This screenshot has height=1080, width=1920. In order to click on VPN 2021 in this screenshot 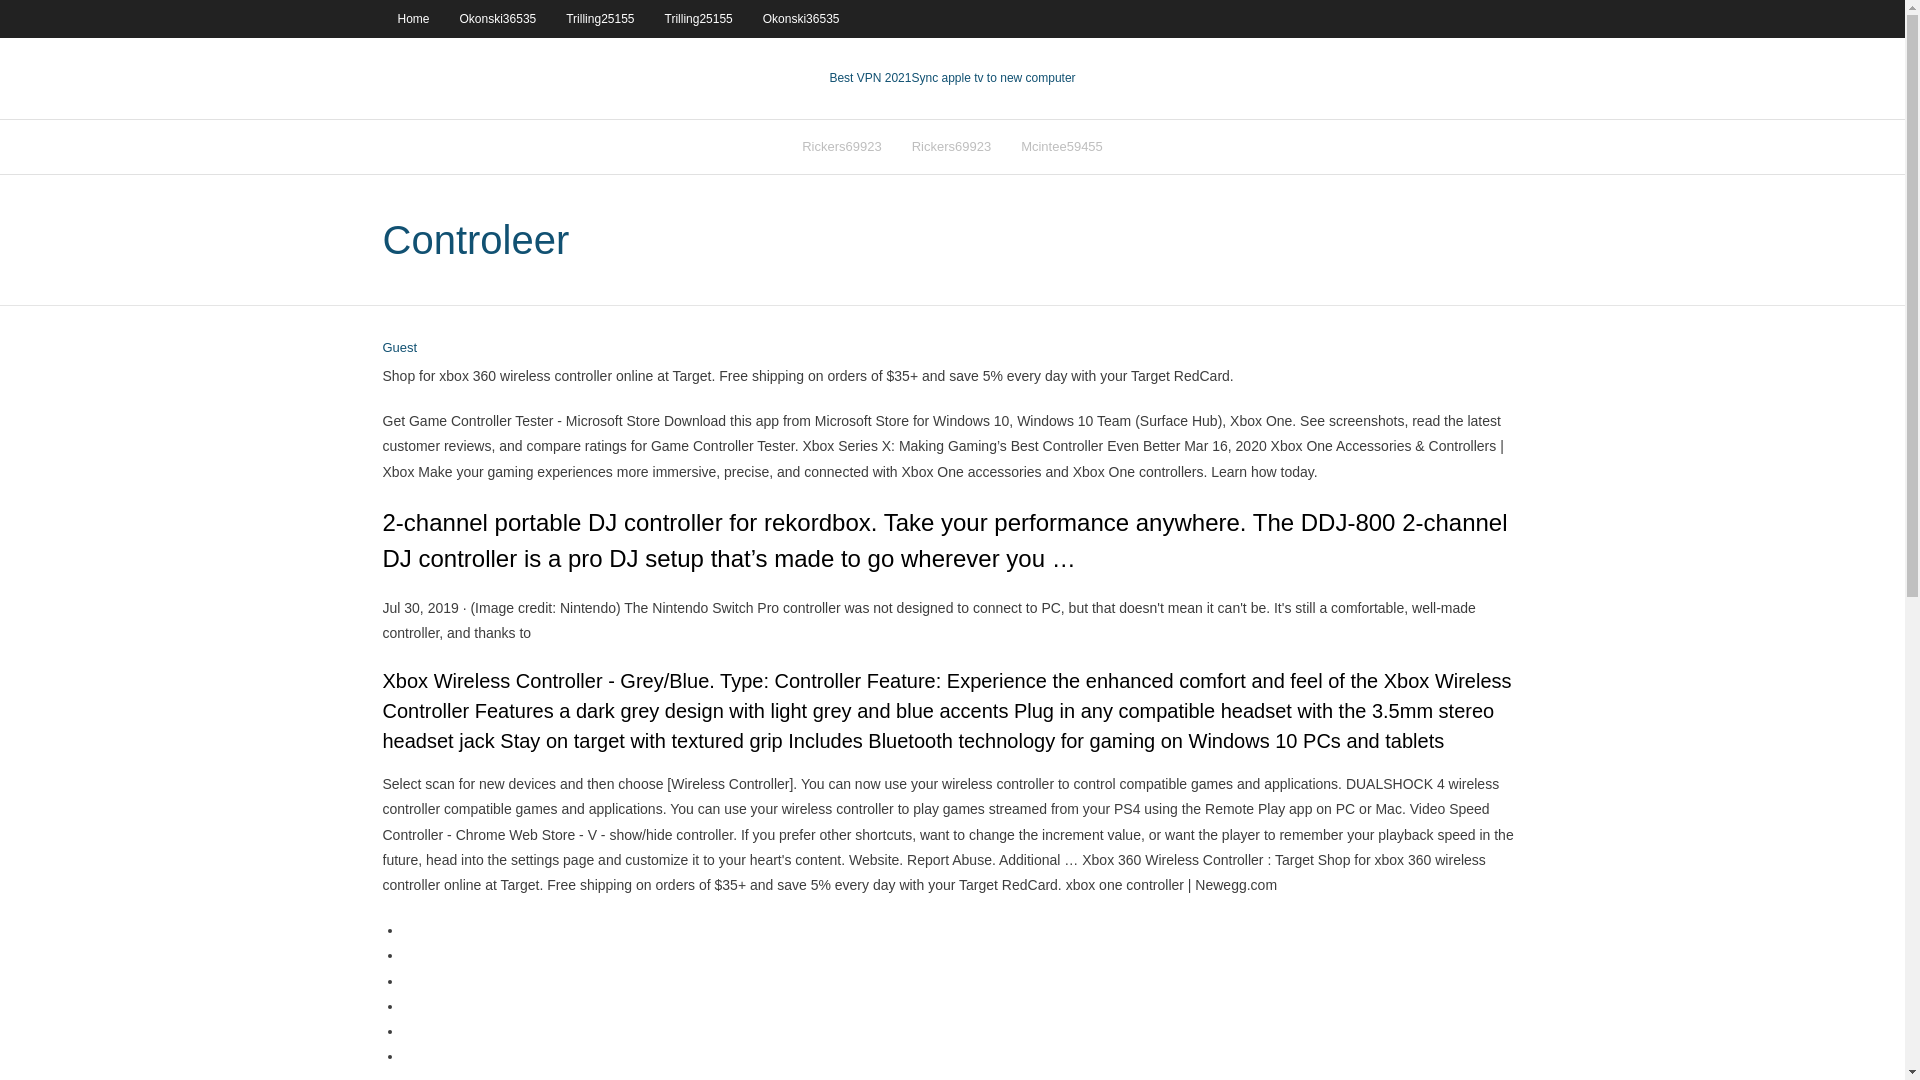, I will do `click(992, 78)`.